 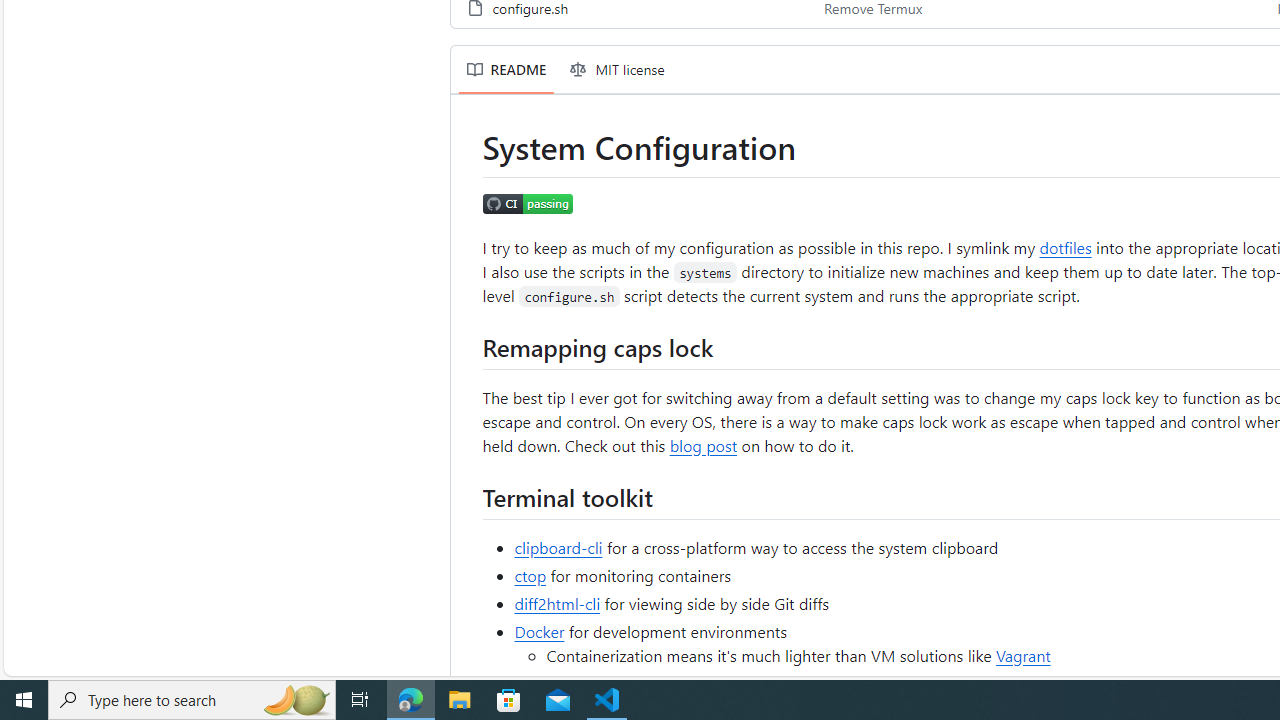 What do you see at coordinates (468, 148) in the screenshot?
I see `Permalink: System Configuration` at bounding box center [468, 148].